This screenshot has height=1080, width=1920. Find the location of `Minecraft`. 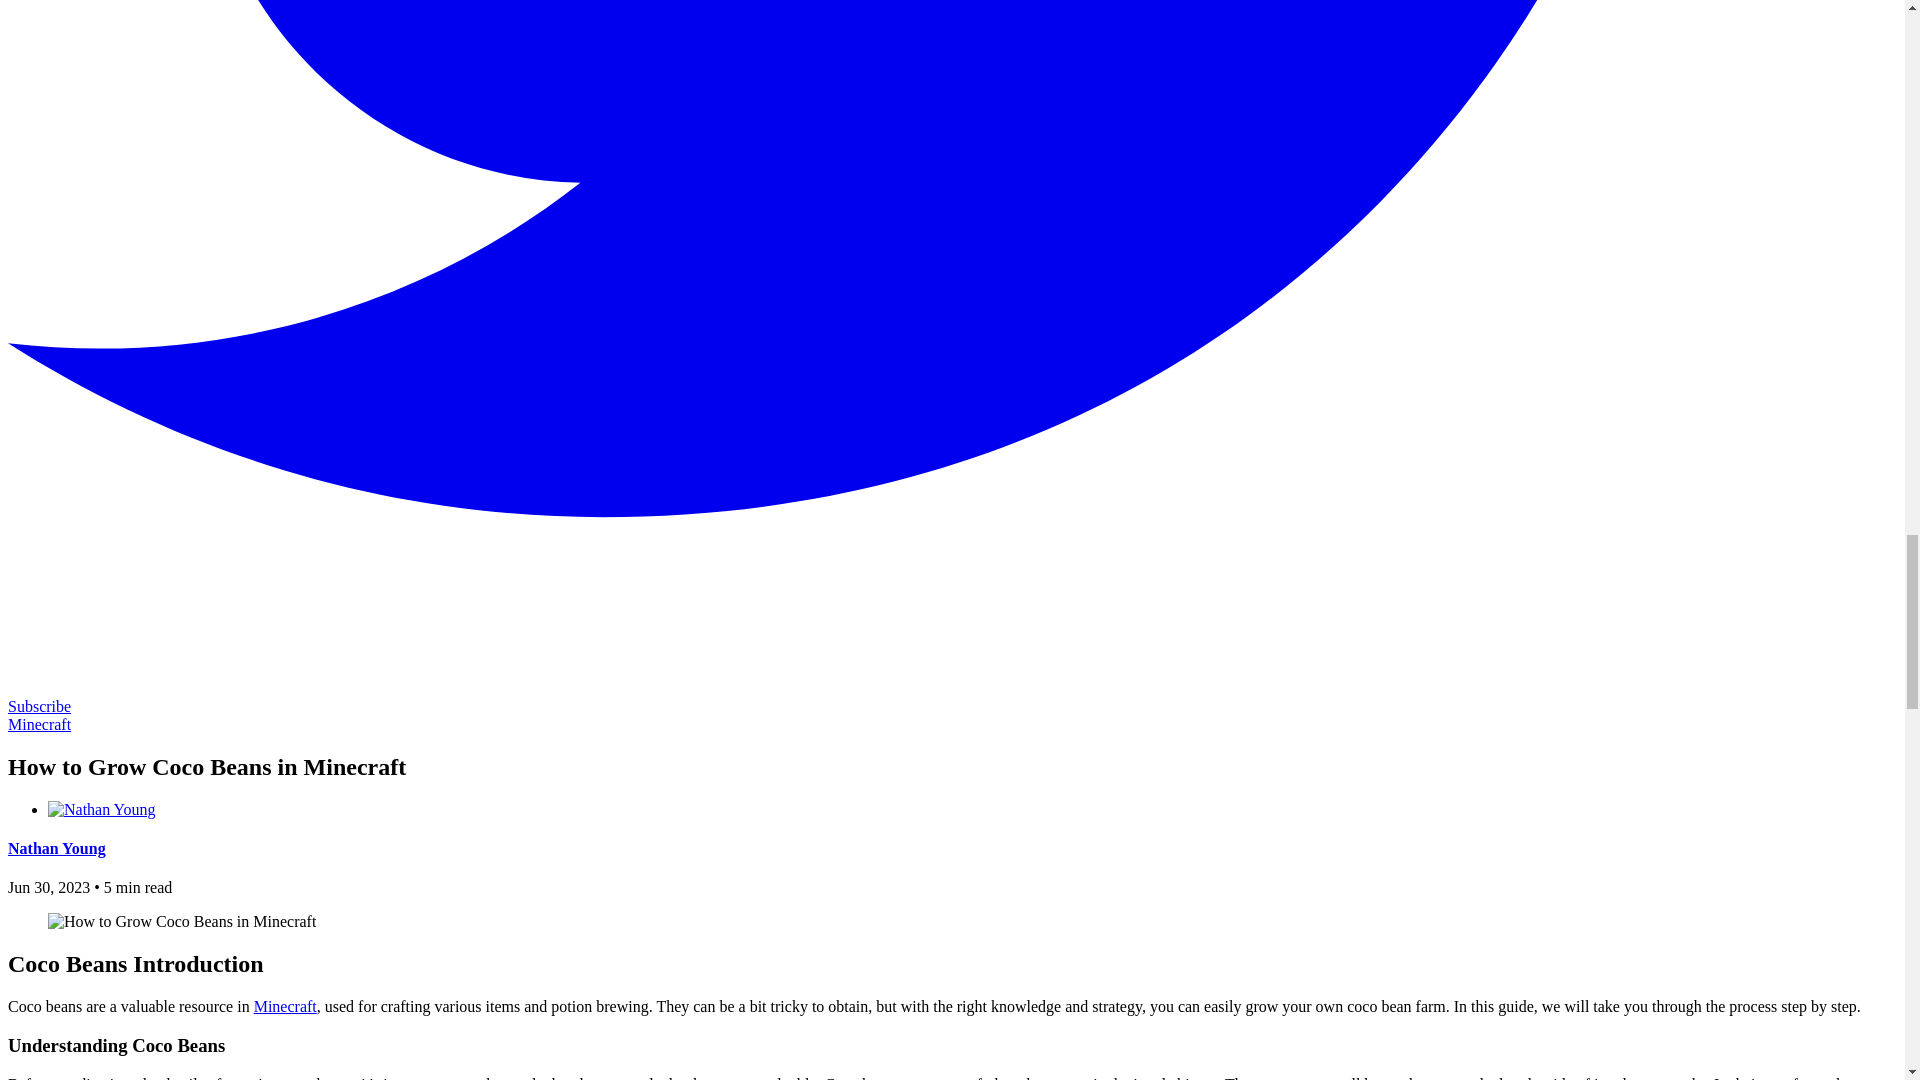

Minecraft is located at coordinates (39, 724).